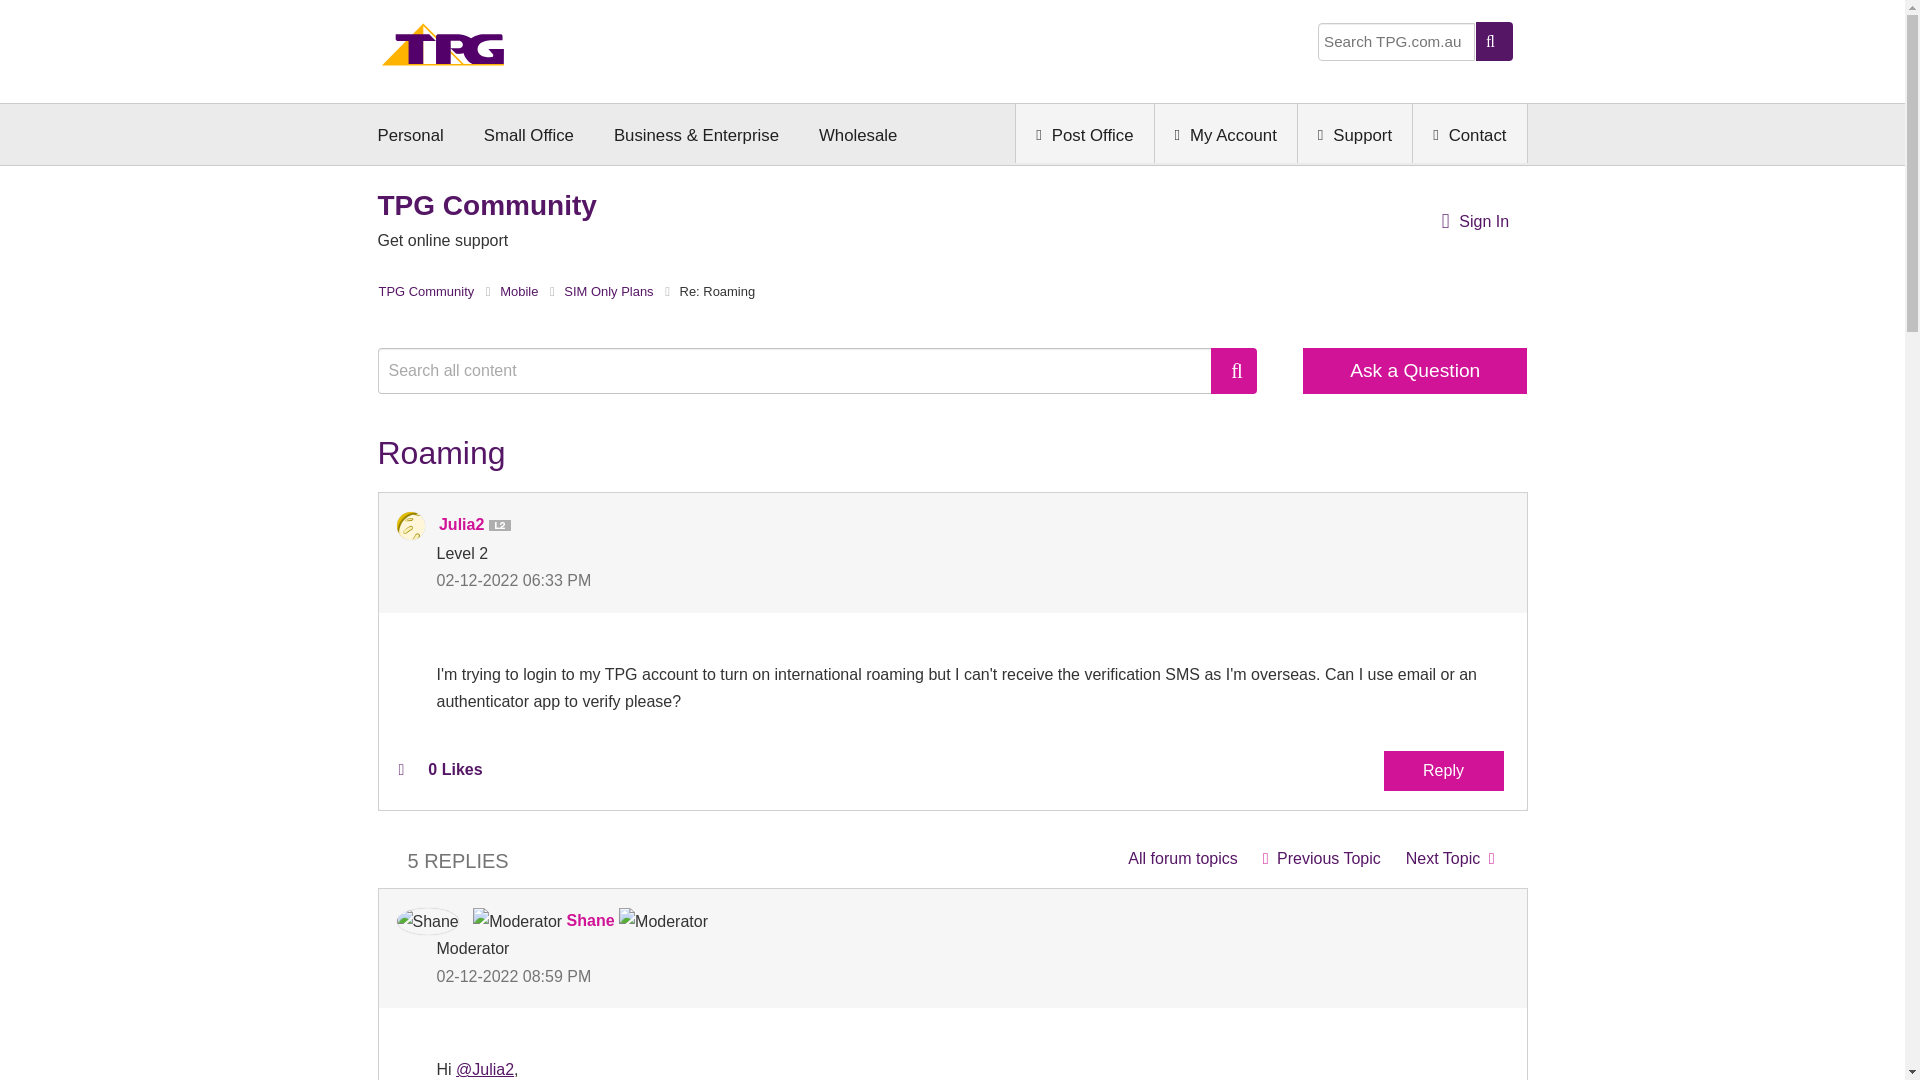  Describe the element at coordinates (1182, 858) in the screenshot. I see `SIM Only Plans` at that location.